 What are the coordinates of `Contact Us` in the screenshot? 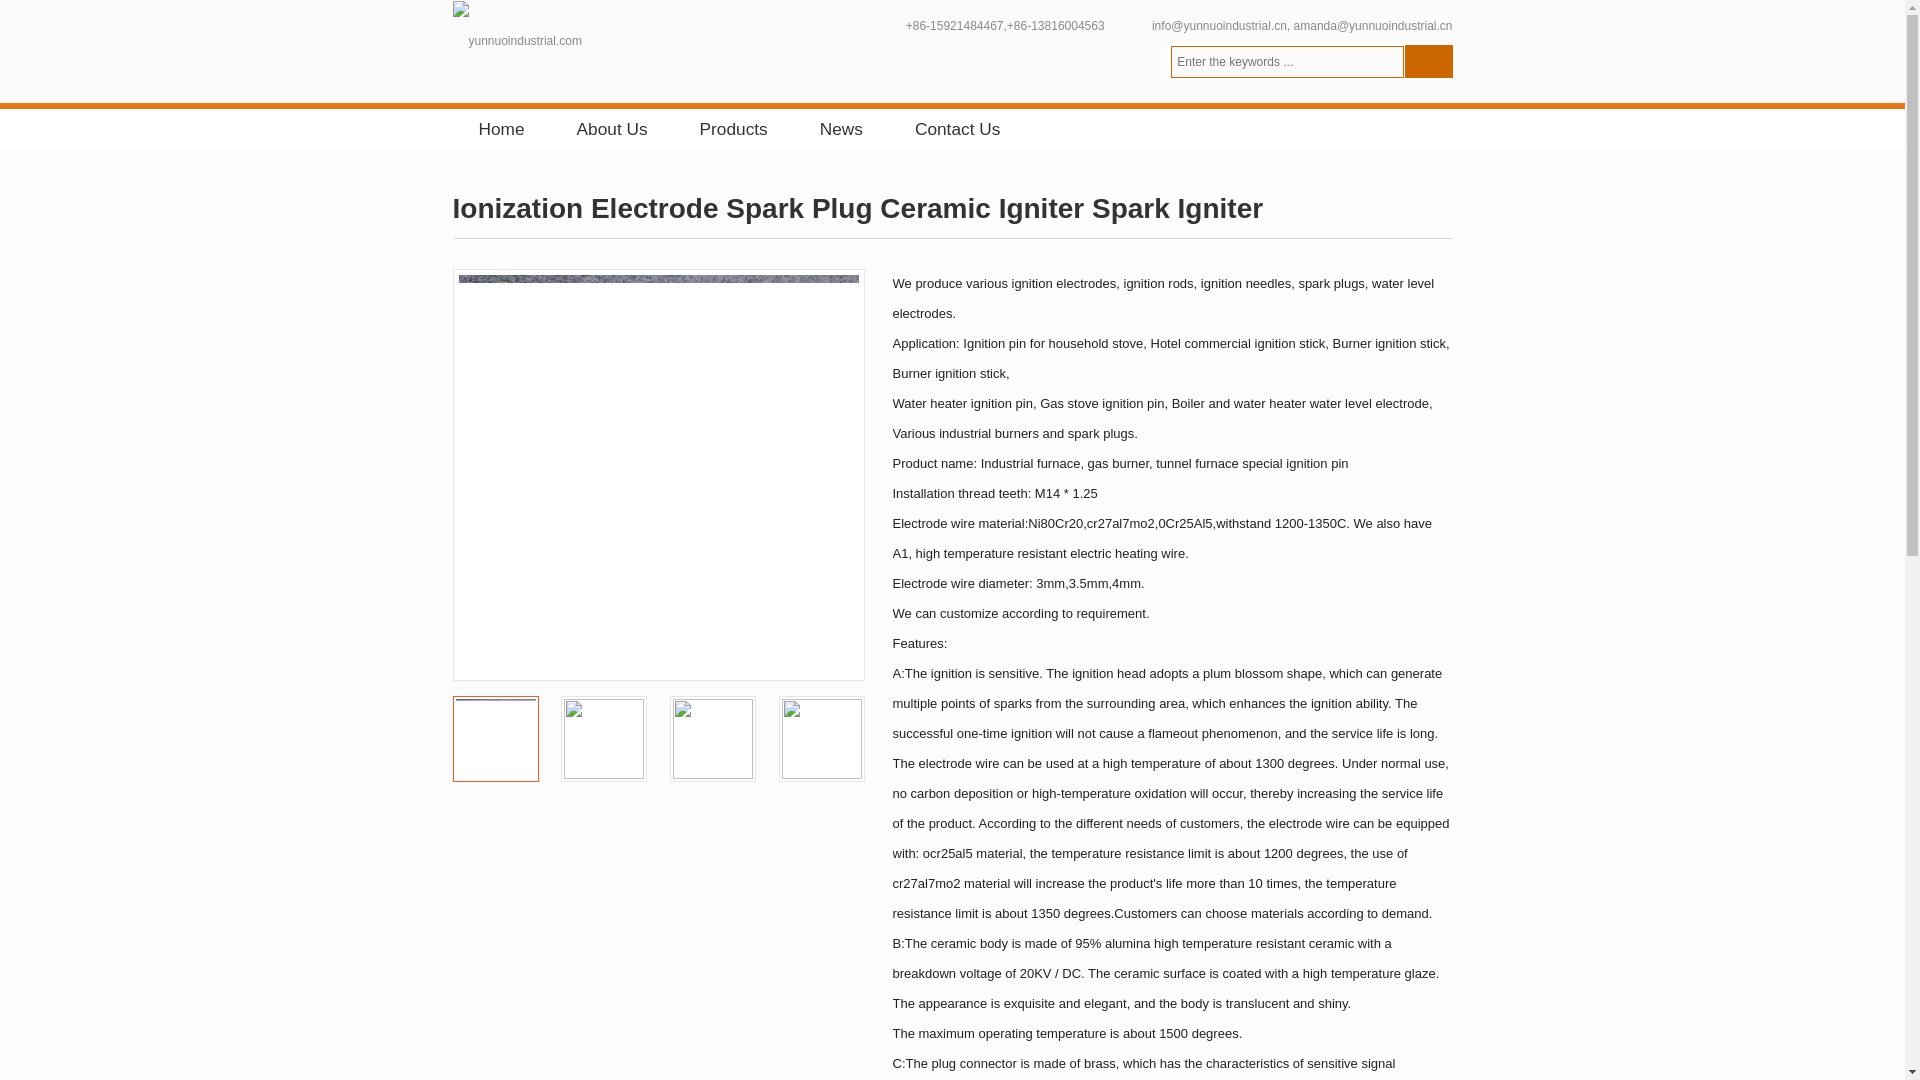 It's located at (956, 130).